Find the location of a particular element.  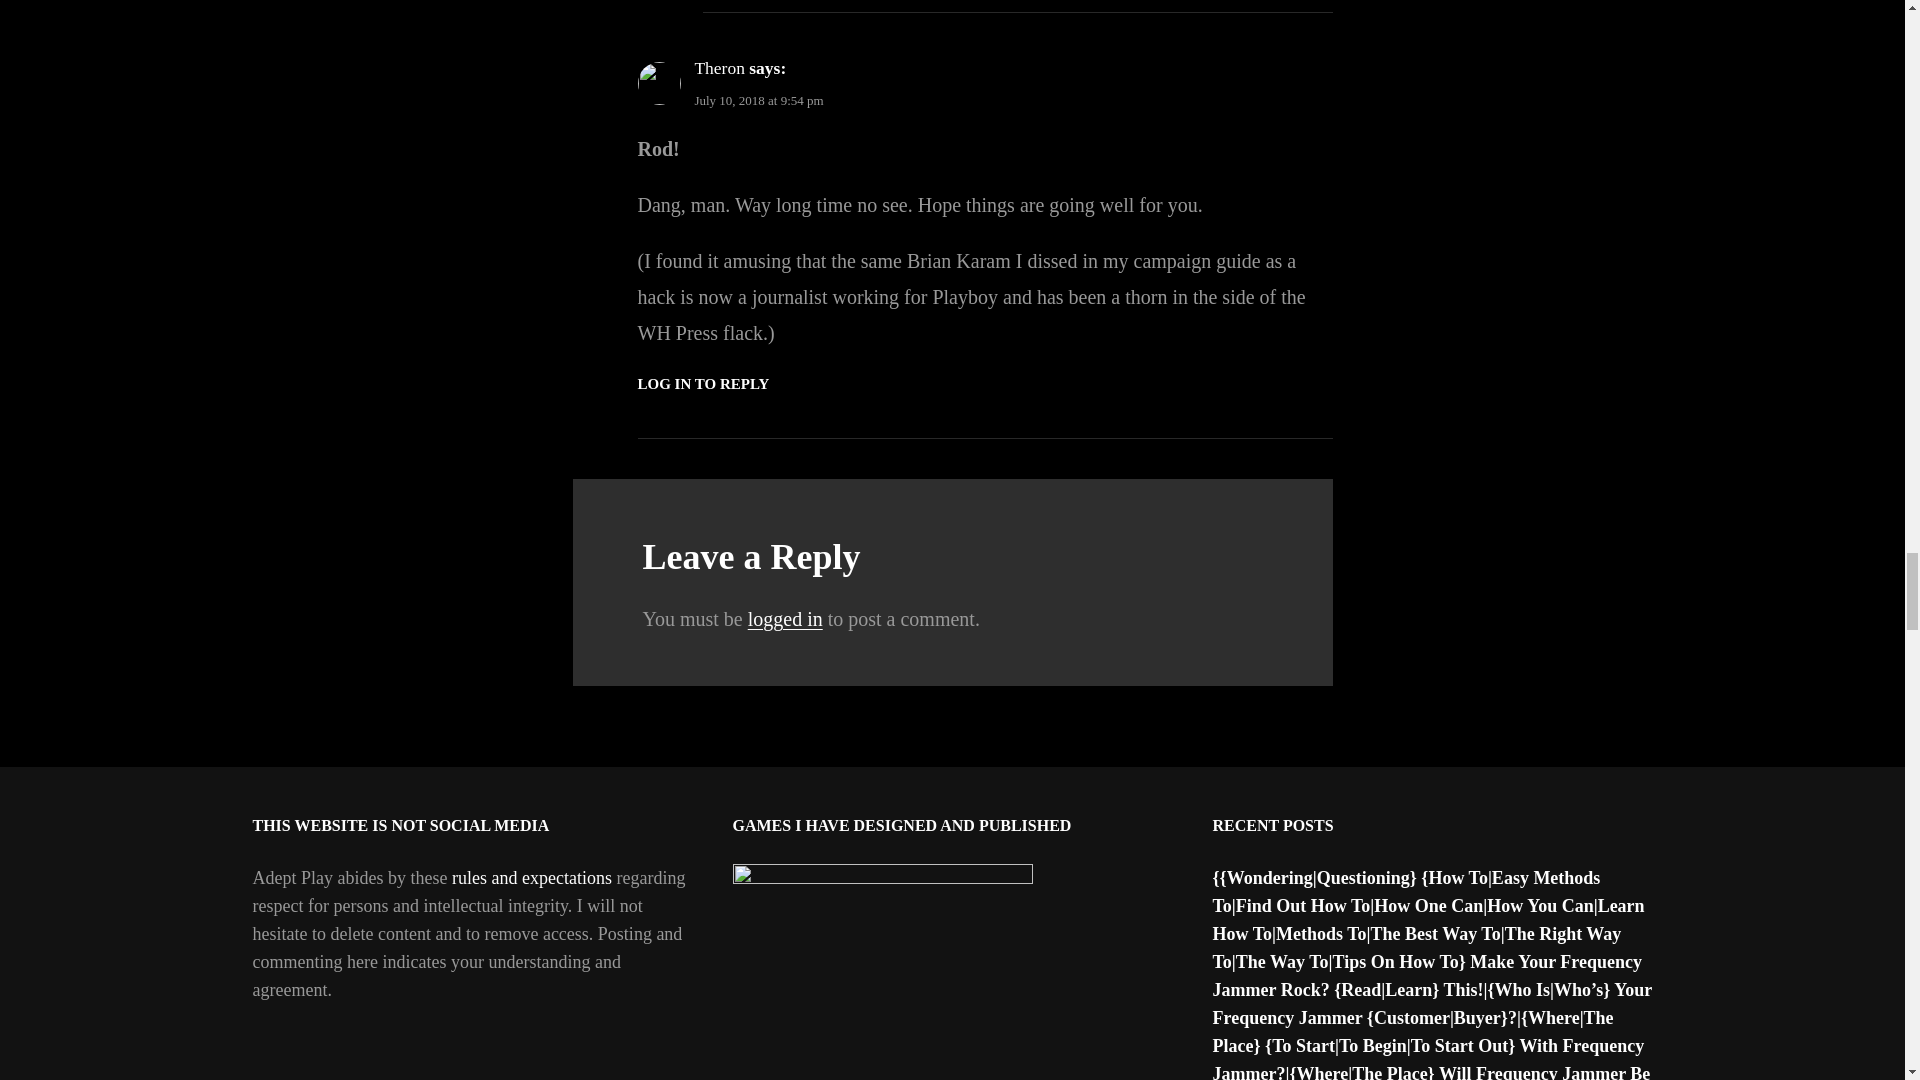

logged in is located at coordinates (786, 618).